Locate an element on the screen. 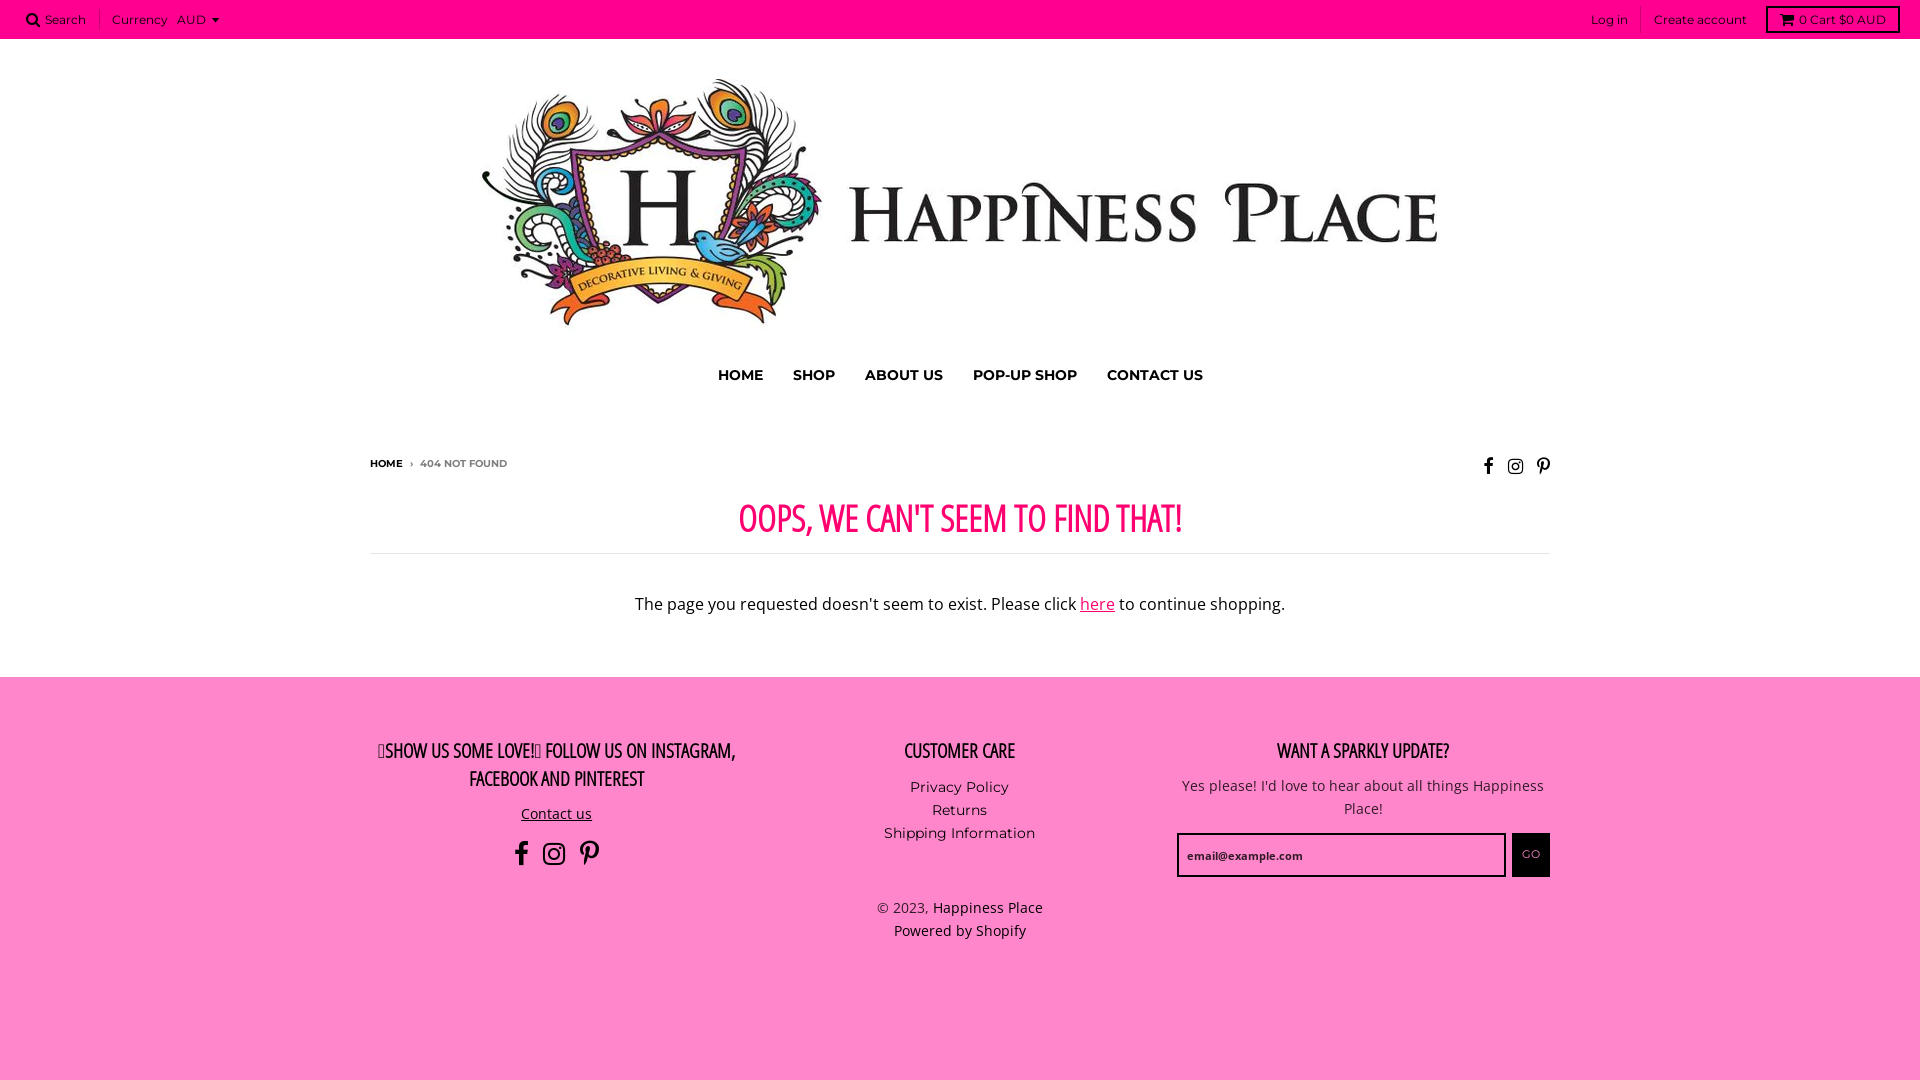 The width and height of the screenshot is (1920, 1080). HOME is located at coordinates (386, 464).